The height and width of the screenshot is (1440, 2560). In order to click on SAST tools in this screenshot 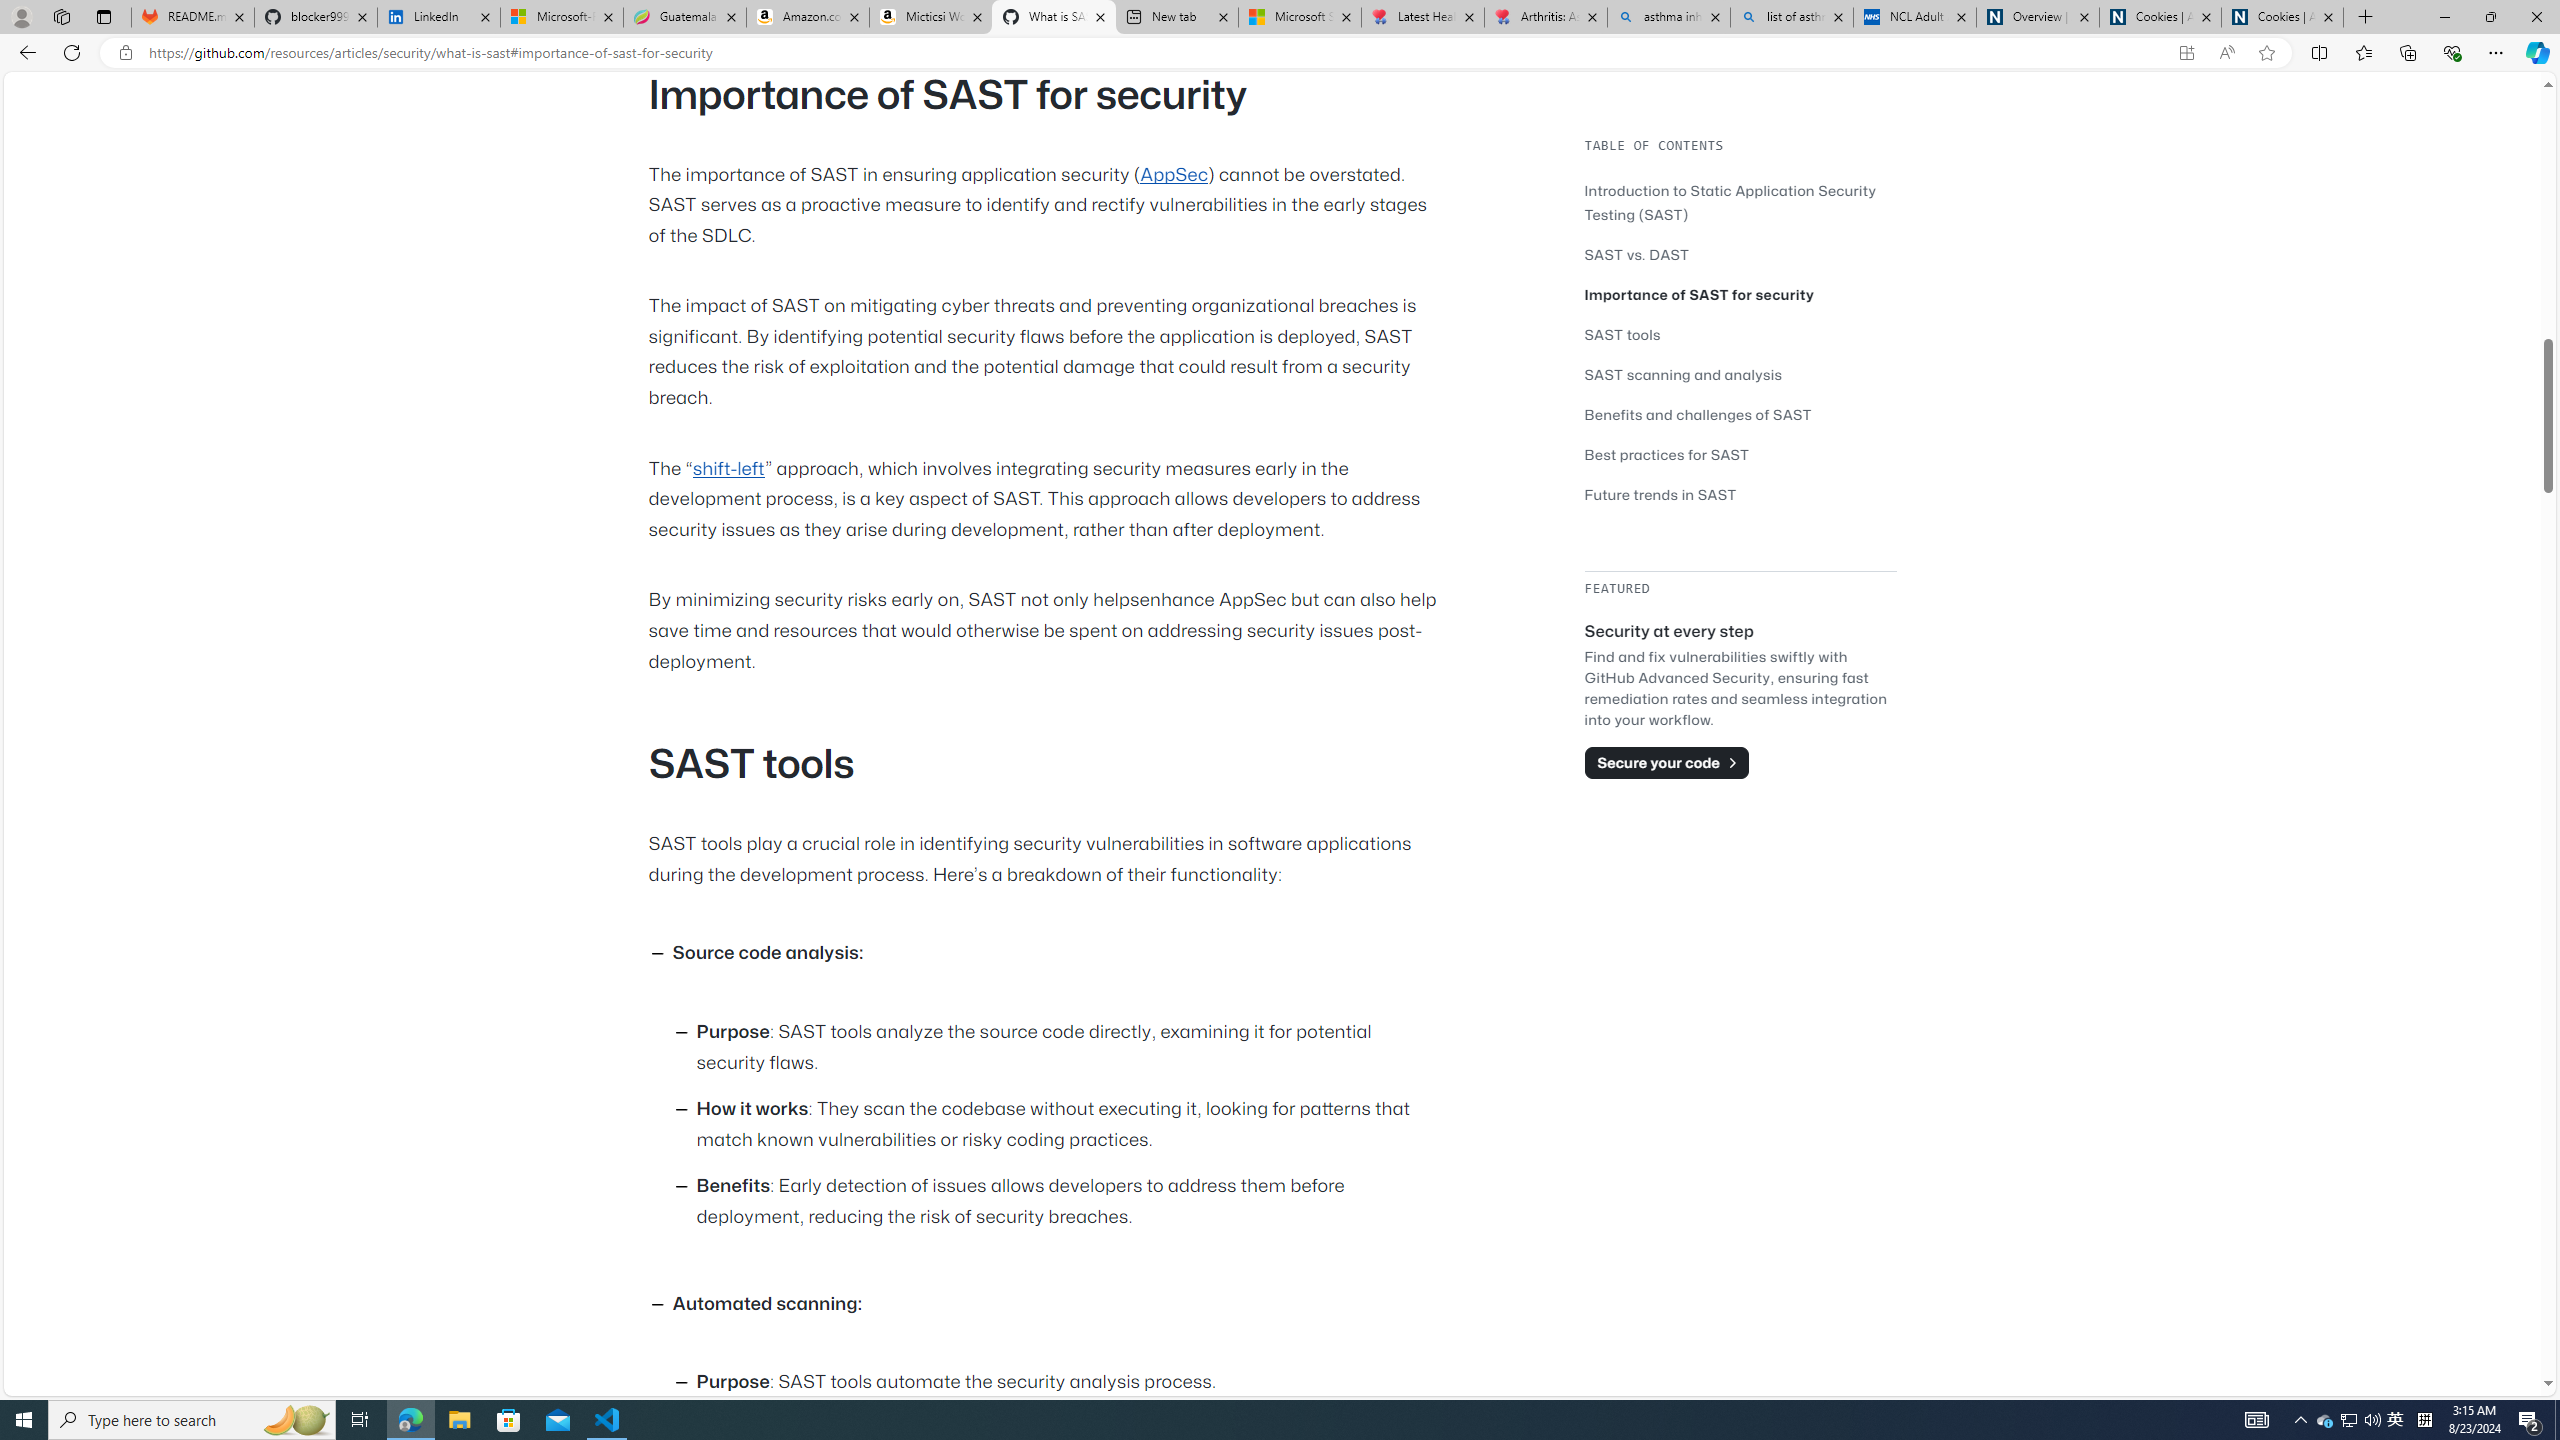, I will do `click(1622, 334)`.